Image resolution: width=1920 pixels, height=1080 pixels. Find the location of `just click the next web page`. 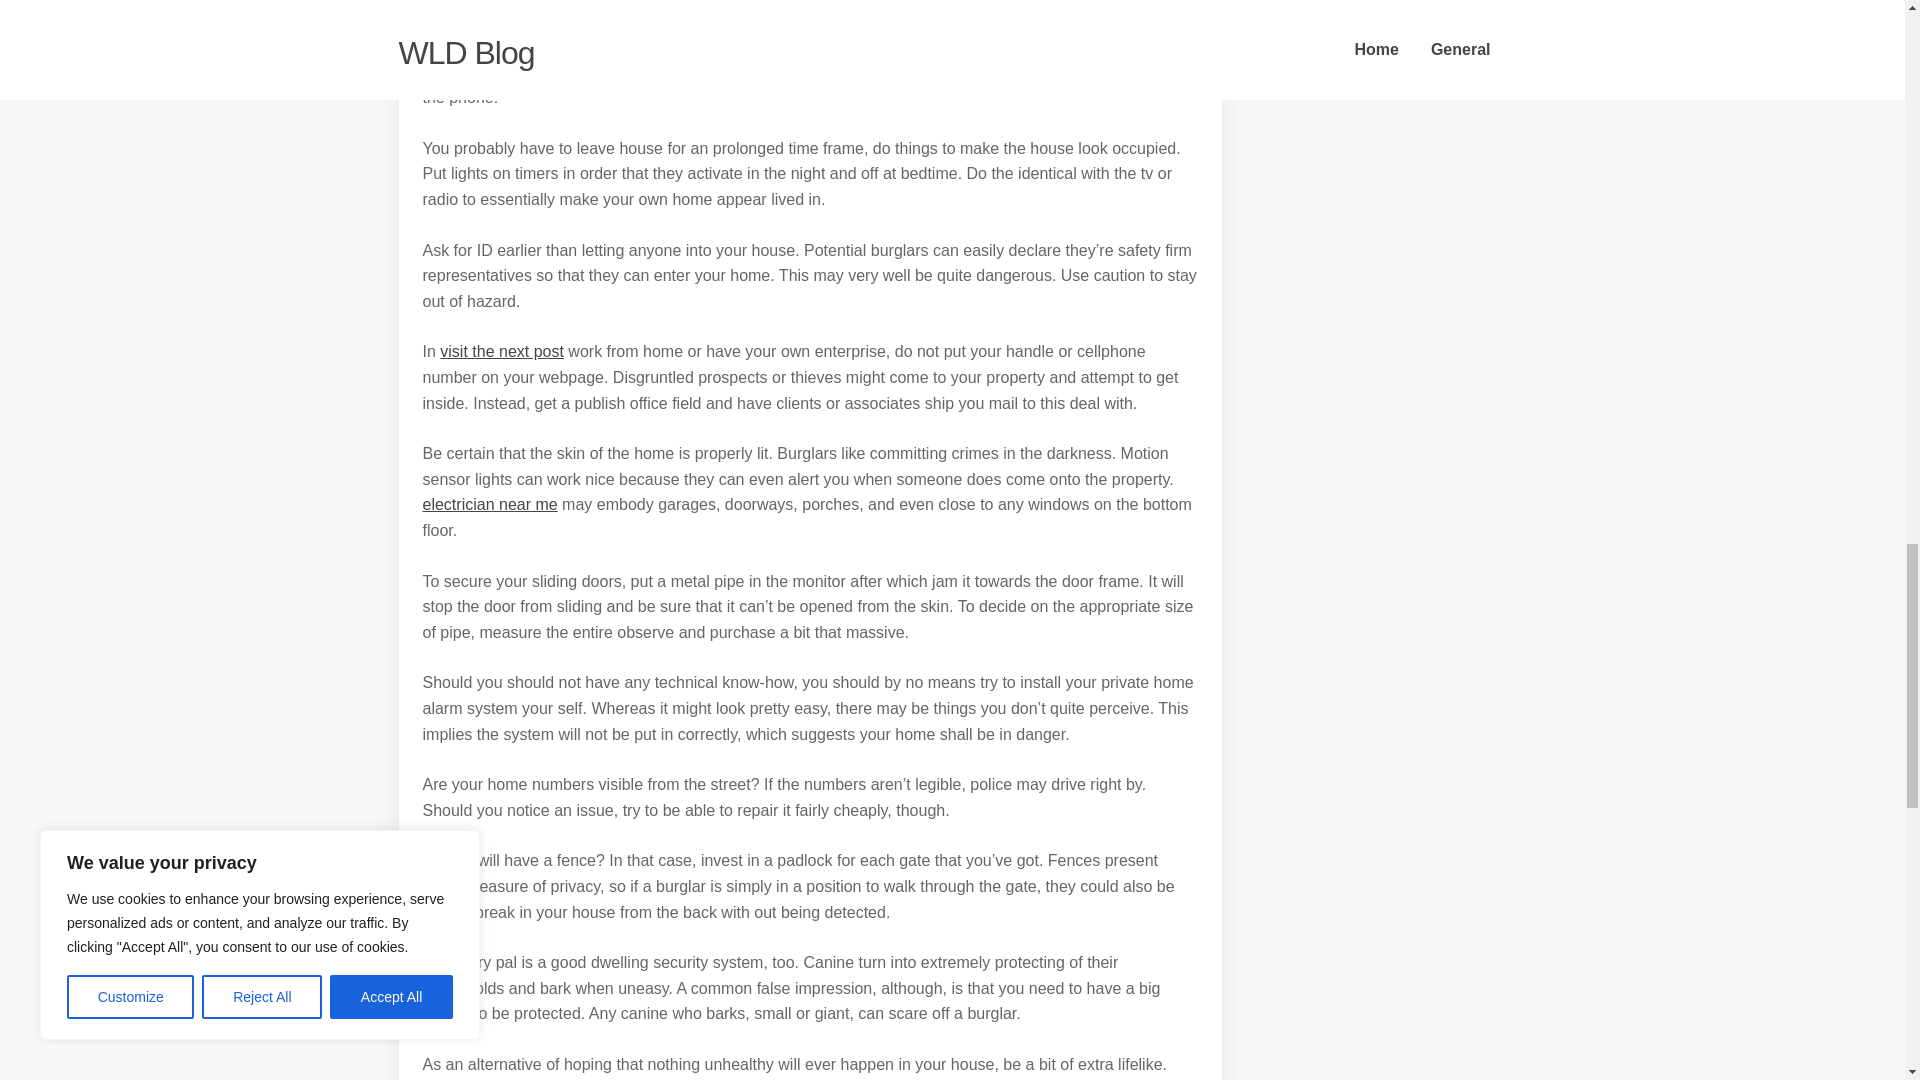

just click the next web page is located at coordinates (805, 33).